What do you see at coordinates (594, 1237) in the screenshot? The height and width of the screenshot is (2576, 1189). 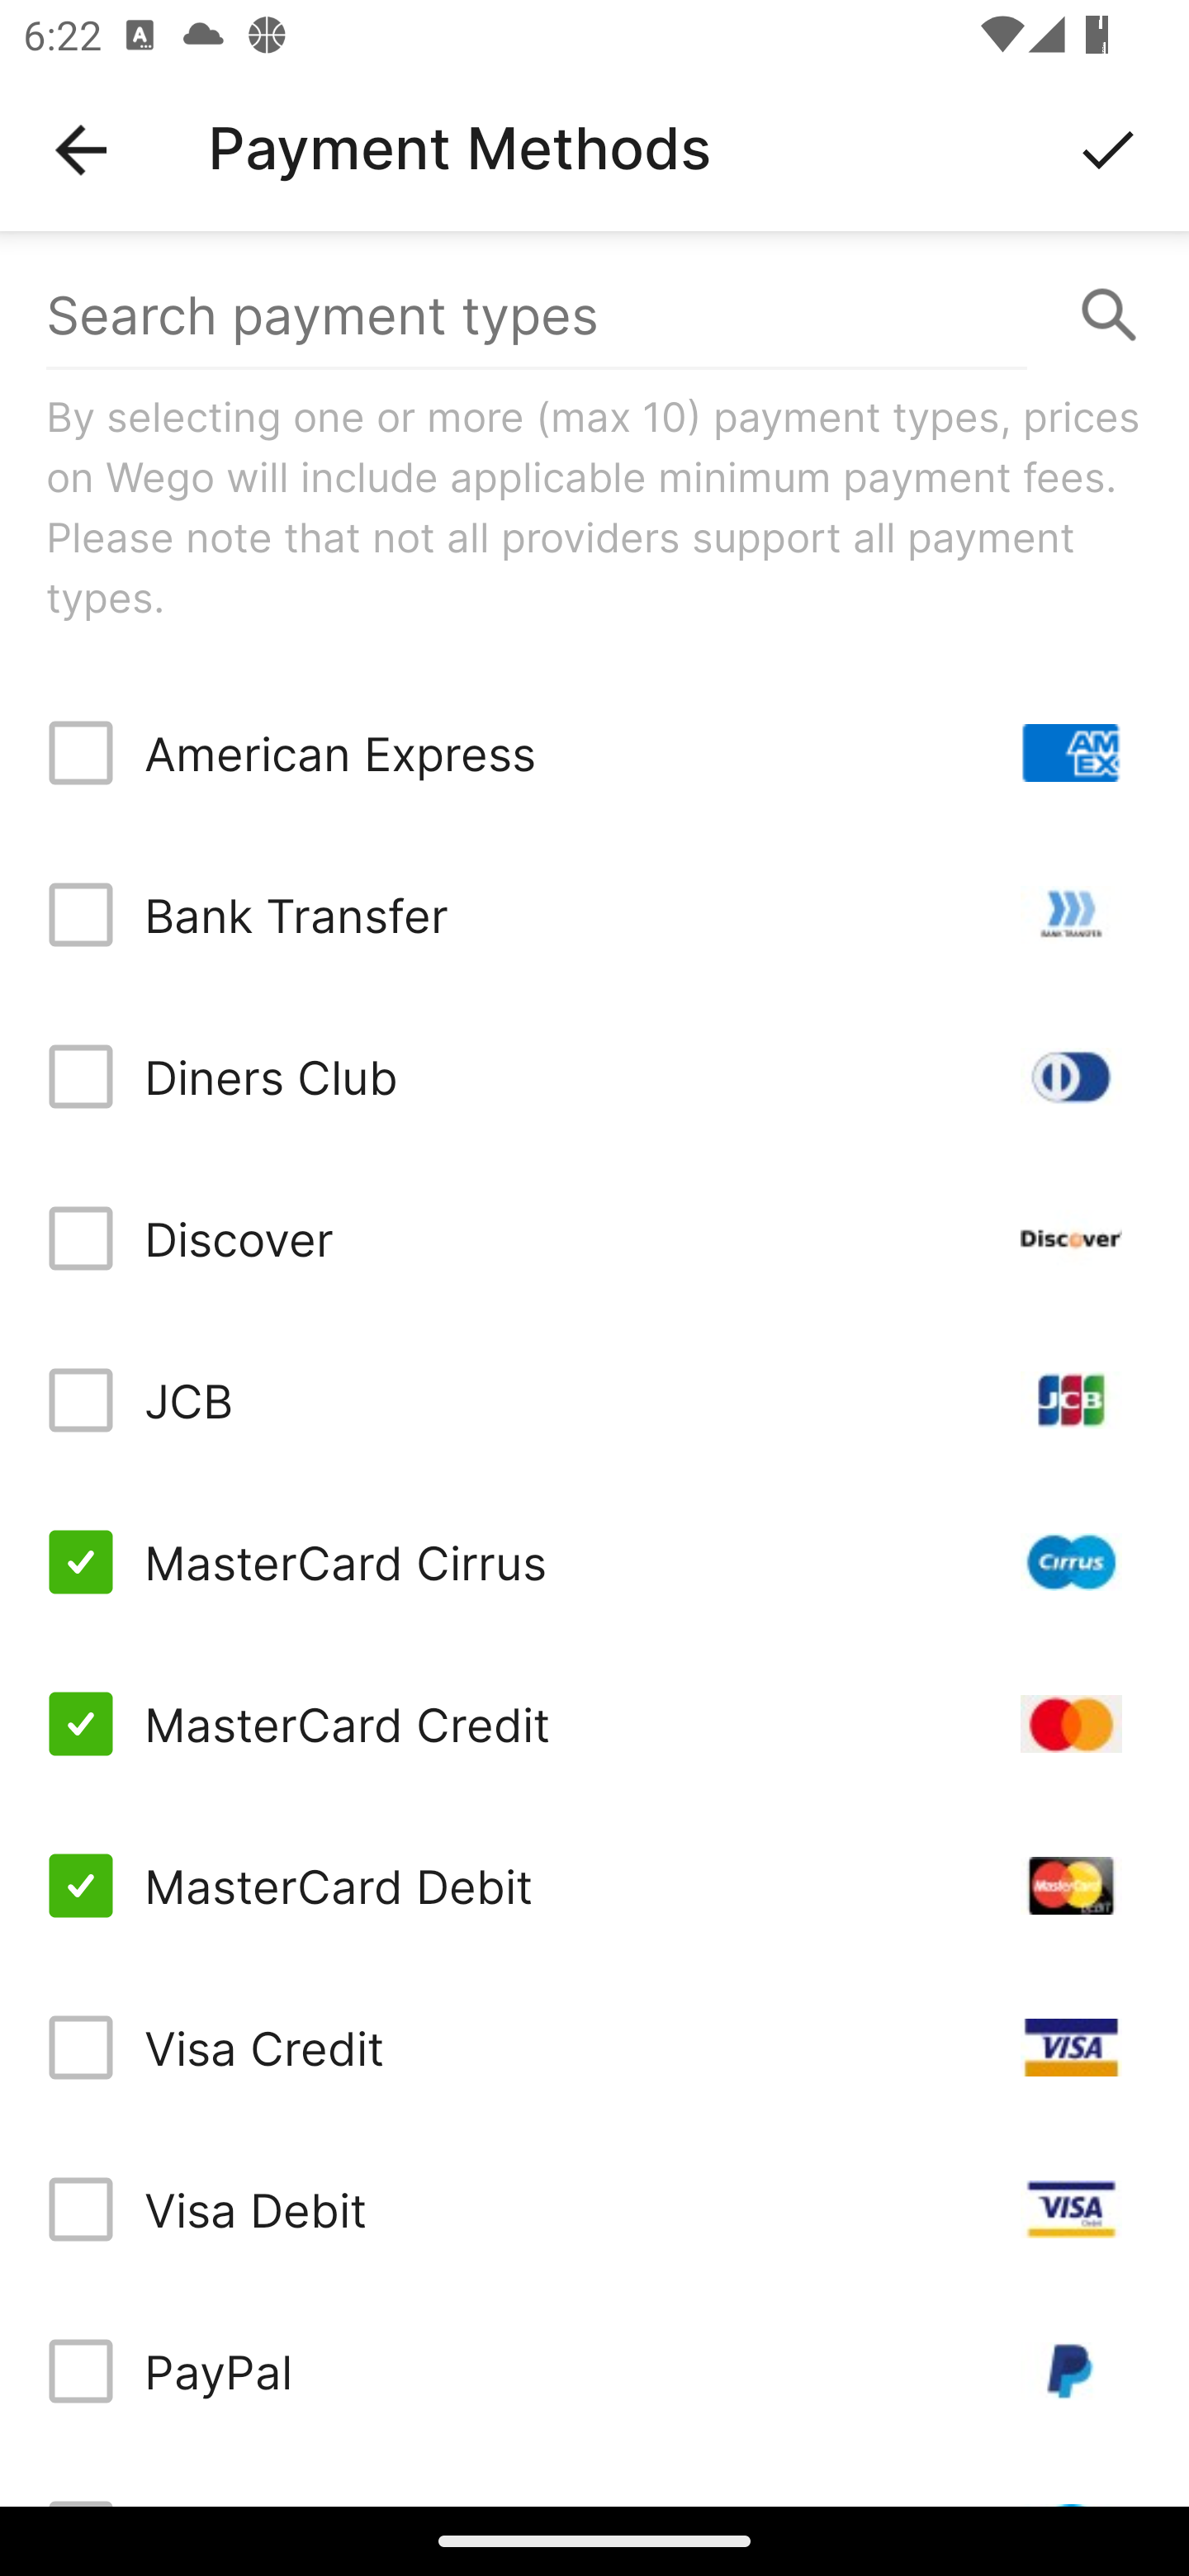 I see `Discover` at bounding box center [594, 1237].